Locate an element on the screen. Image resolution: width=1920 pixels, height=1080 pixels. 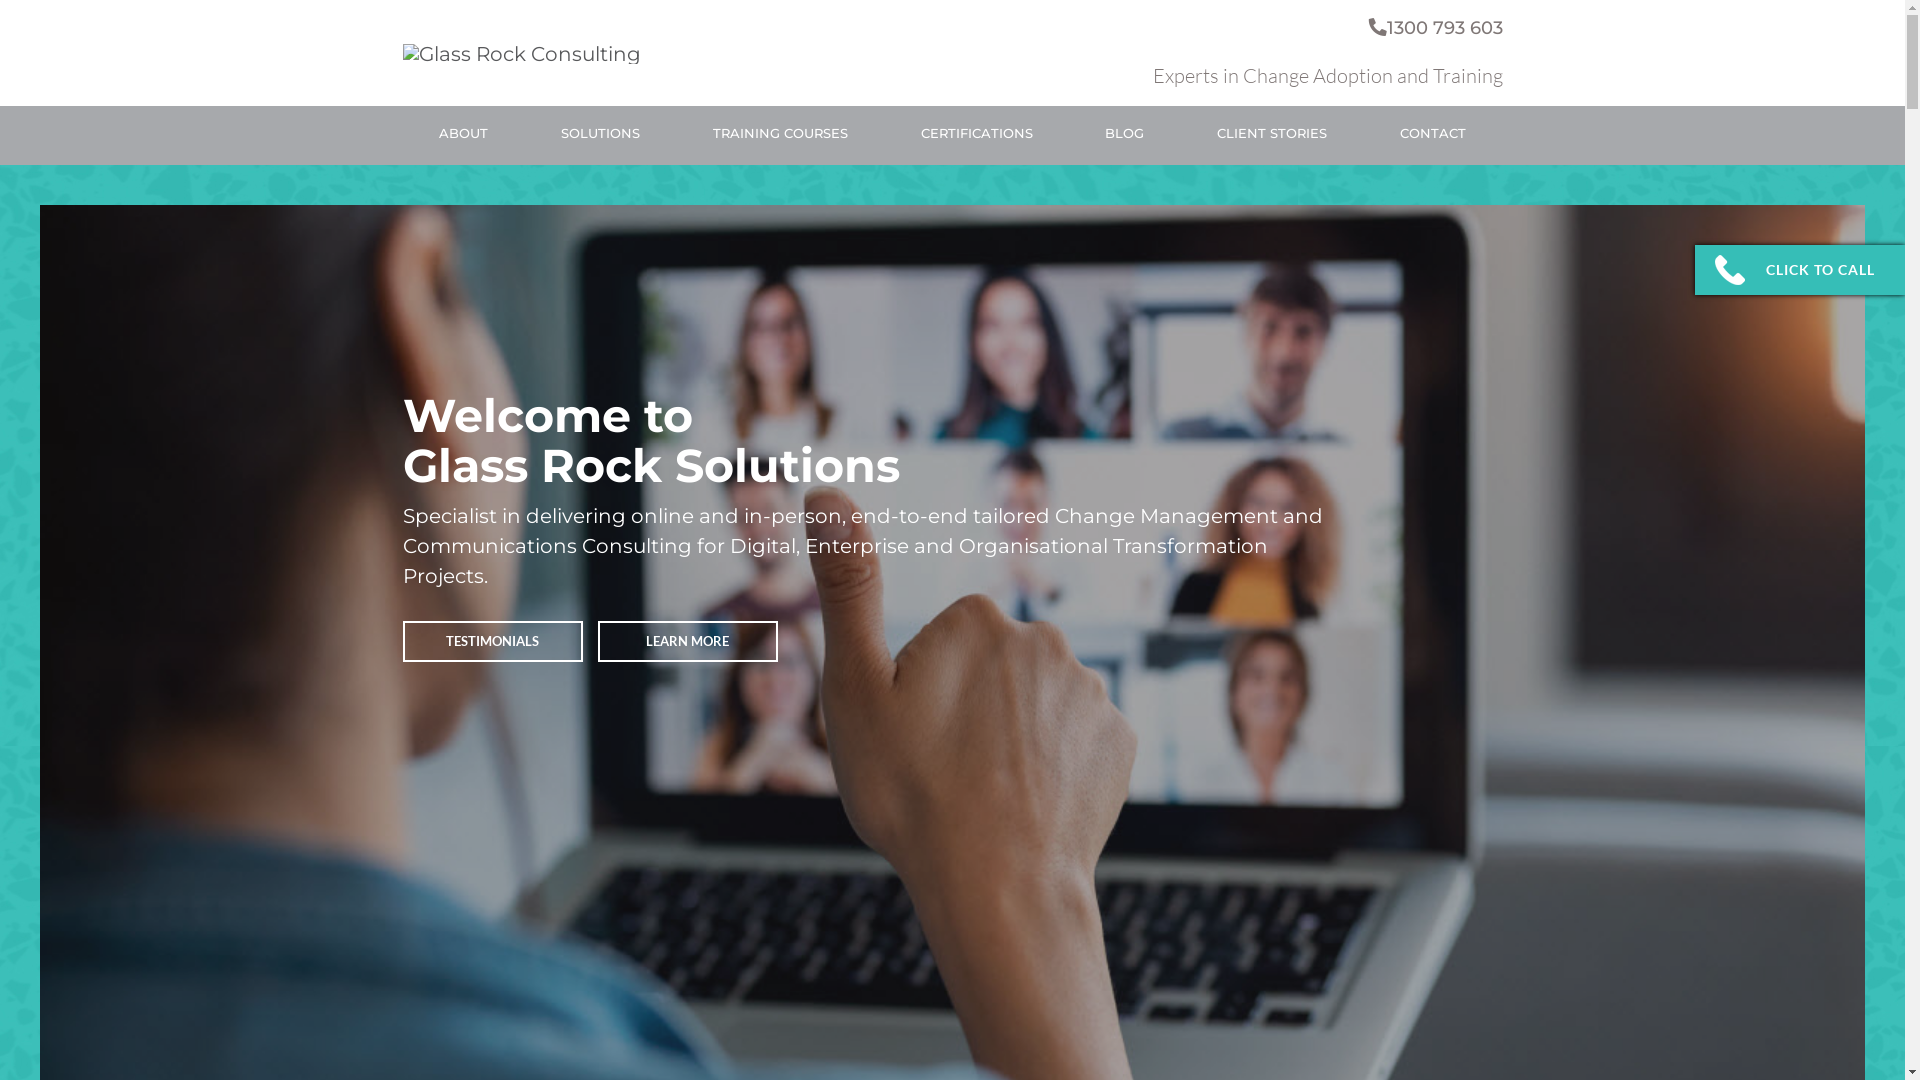
TESTIMONIALS is located at coordinates (492, 642).